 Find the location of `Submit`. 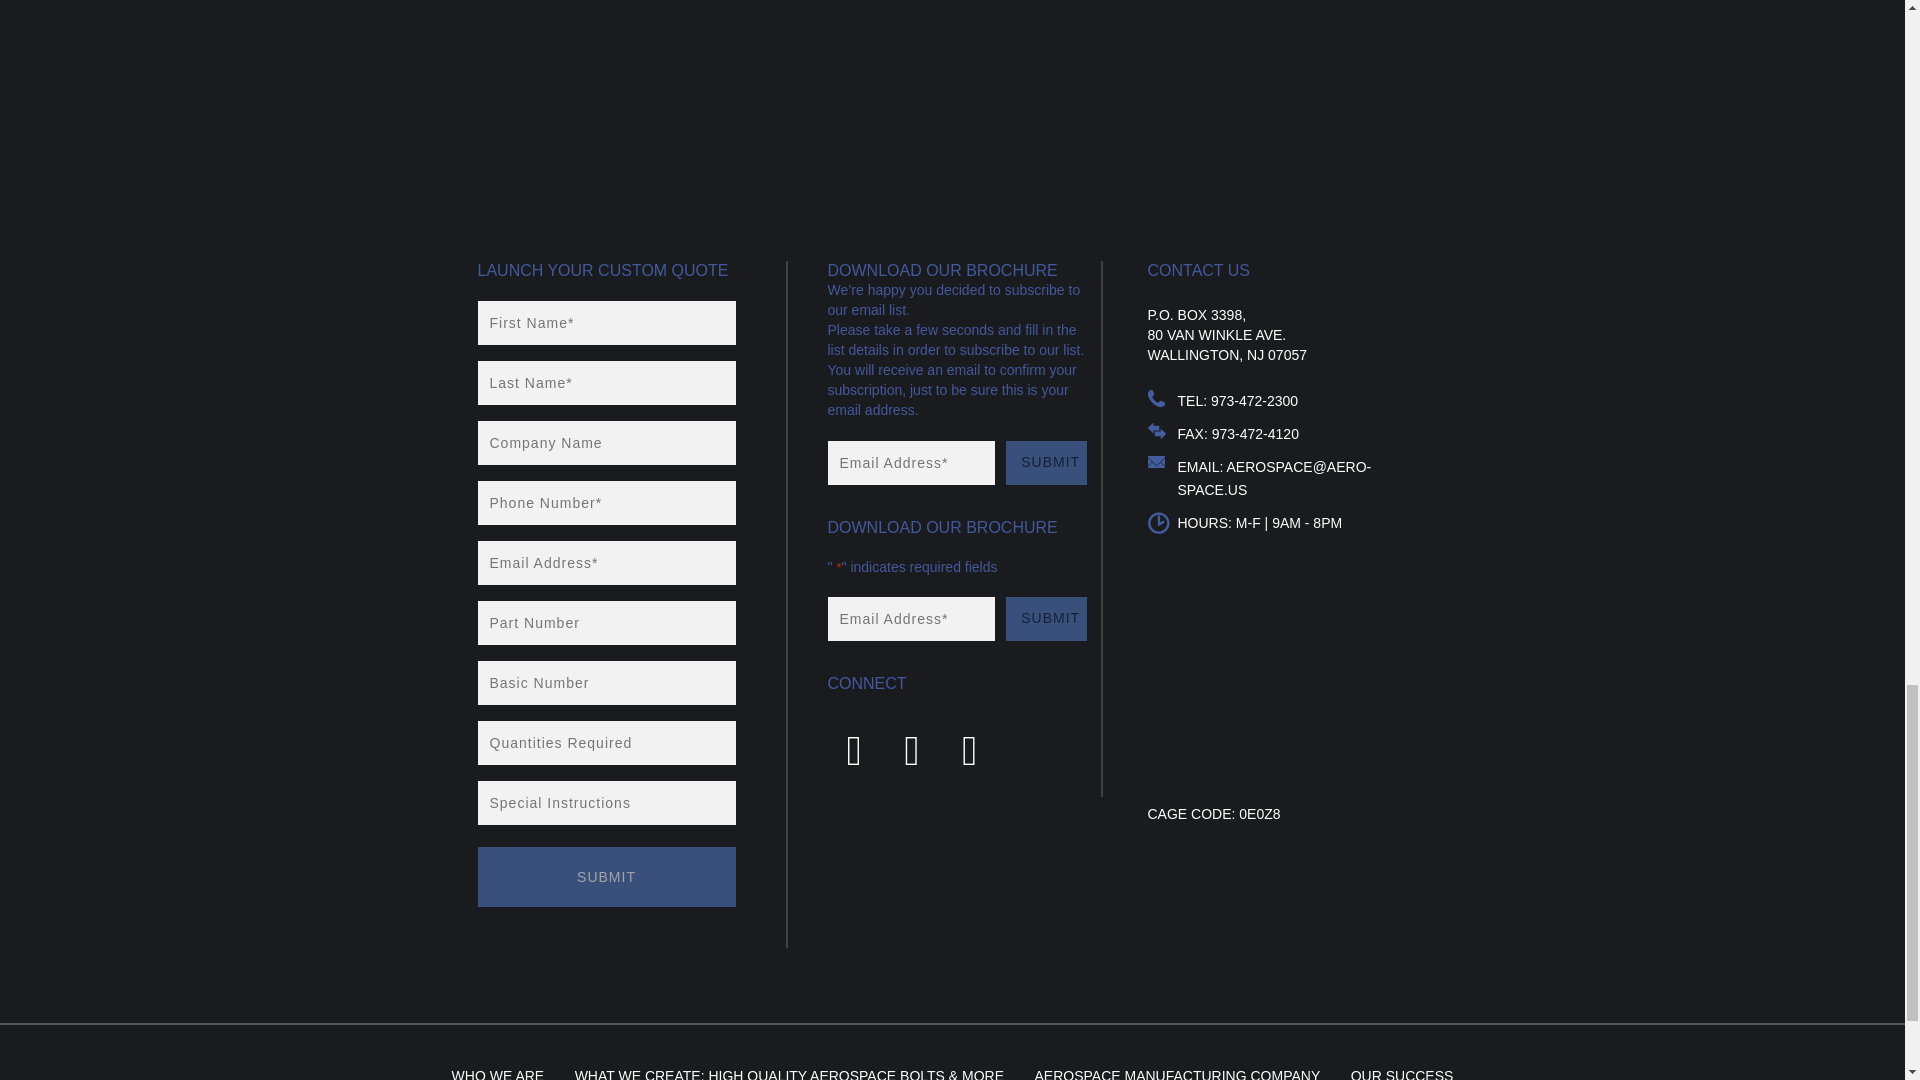

Submit is located at coordinates (606, 876).